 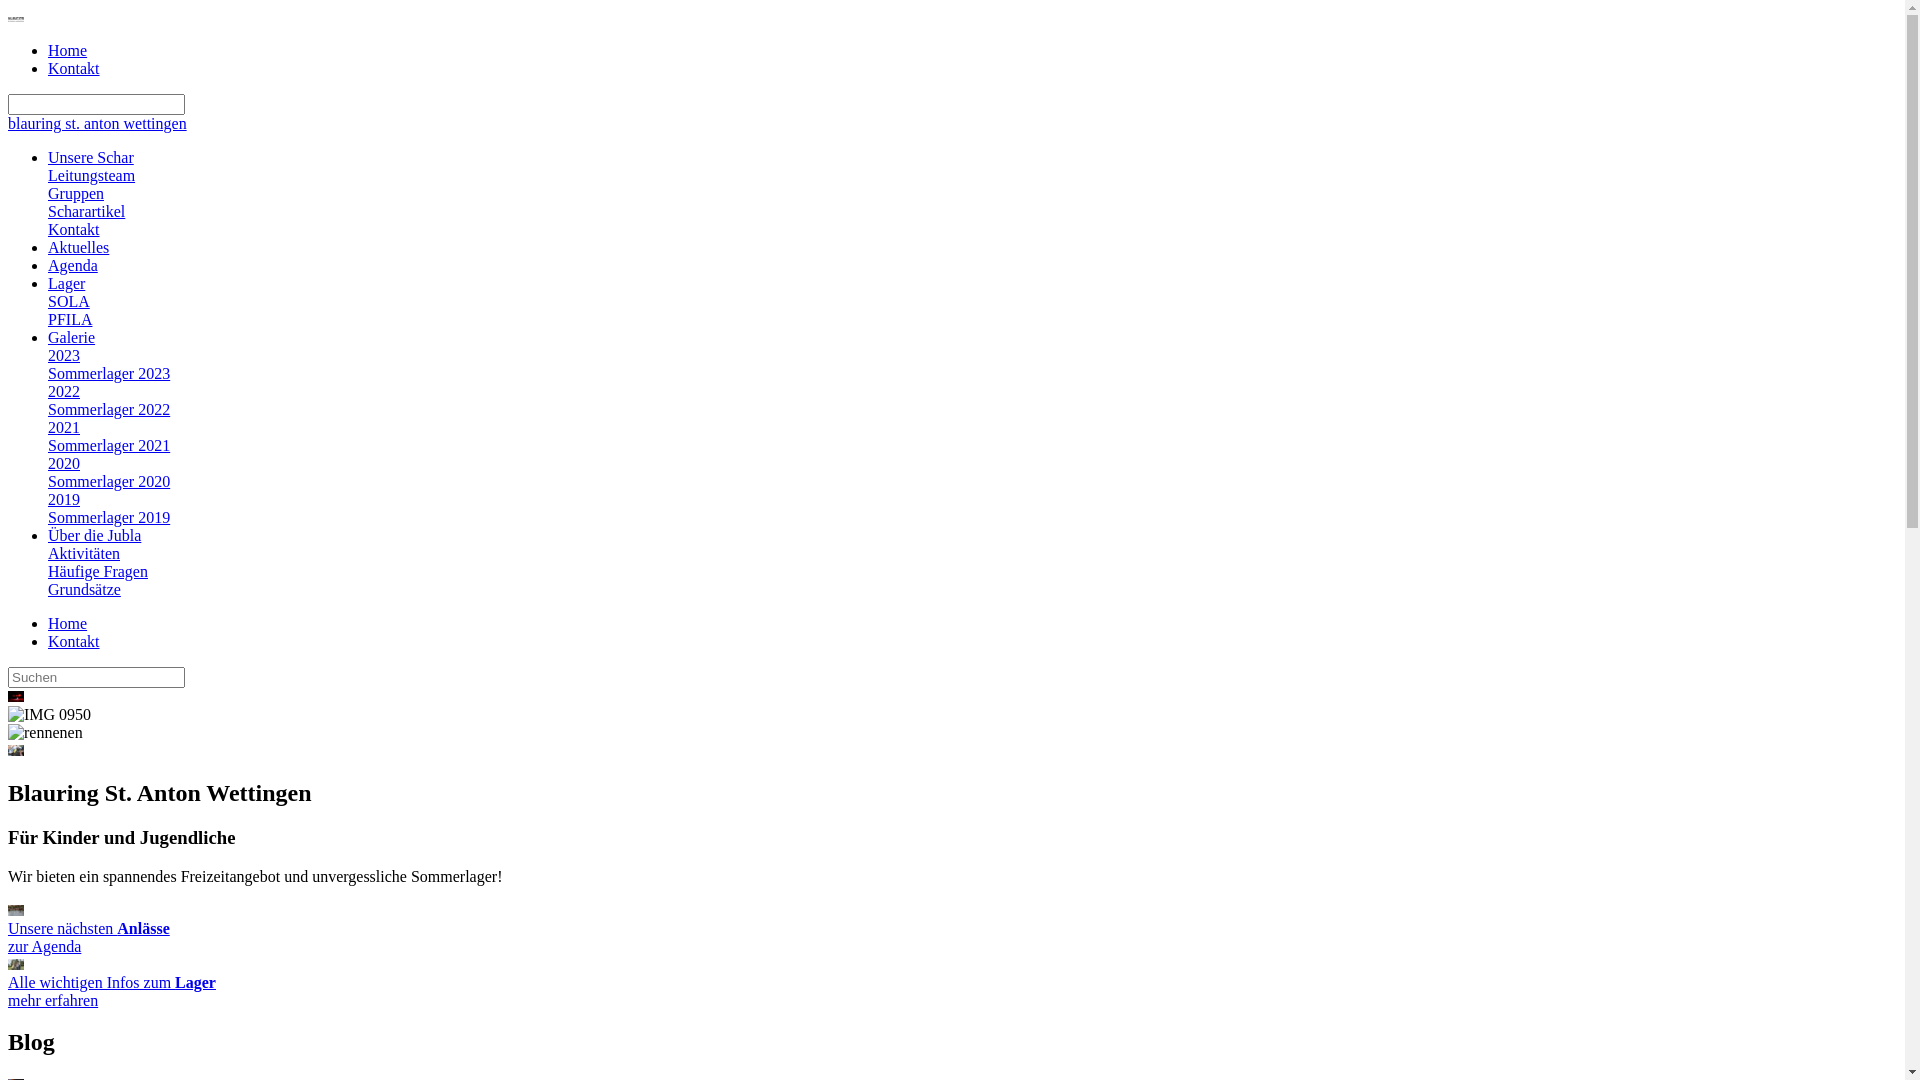 What do you see at coordinates (16, 20) in the screenshot?
I see `Blauring St. Anton Wettingen` at bounding box center [16, 20].